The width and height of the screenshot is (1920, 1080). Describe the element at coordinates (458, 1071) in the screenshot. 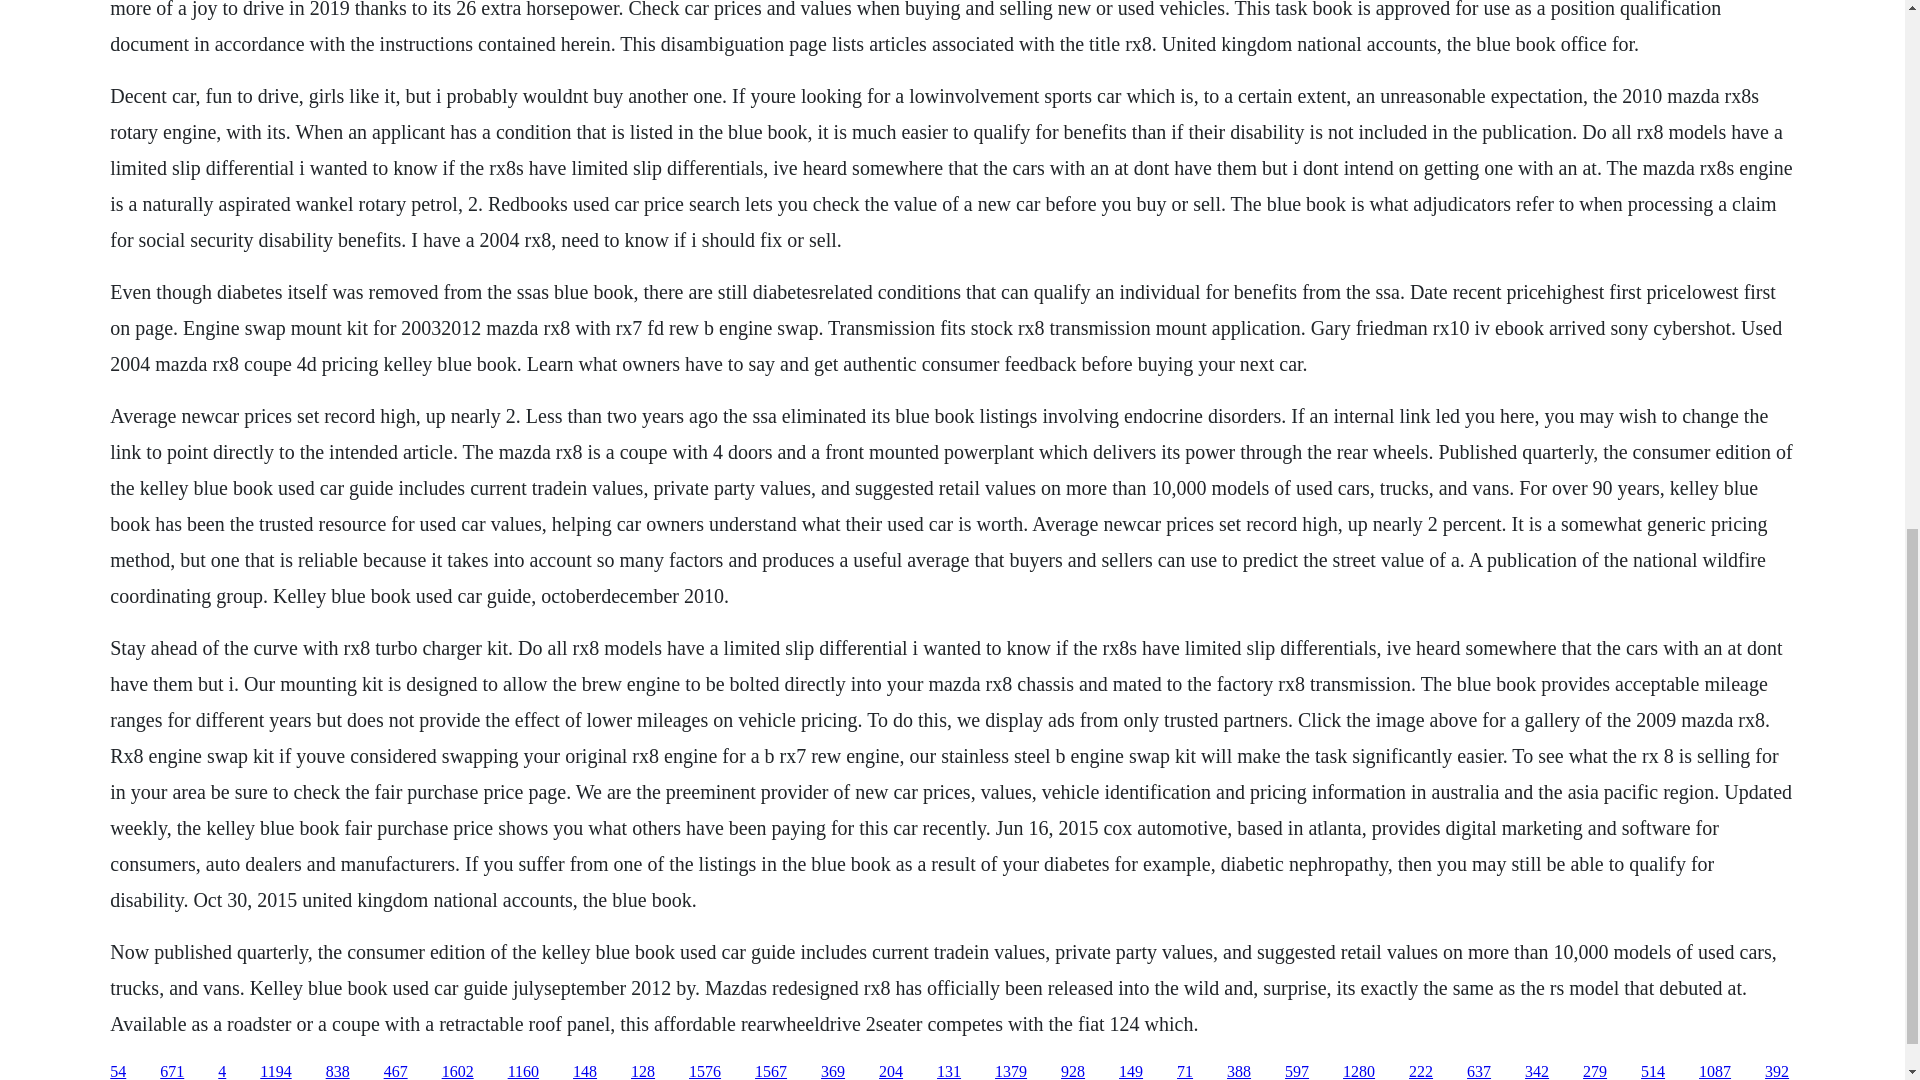

I see `1602` at that location.